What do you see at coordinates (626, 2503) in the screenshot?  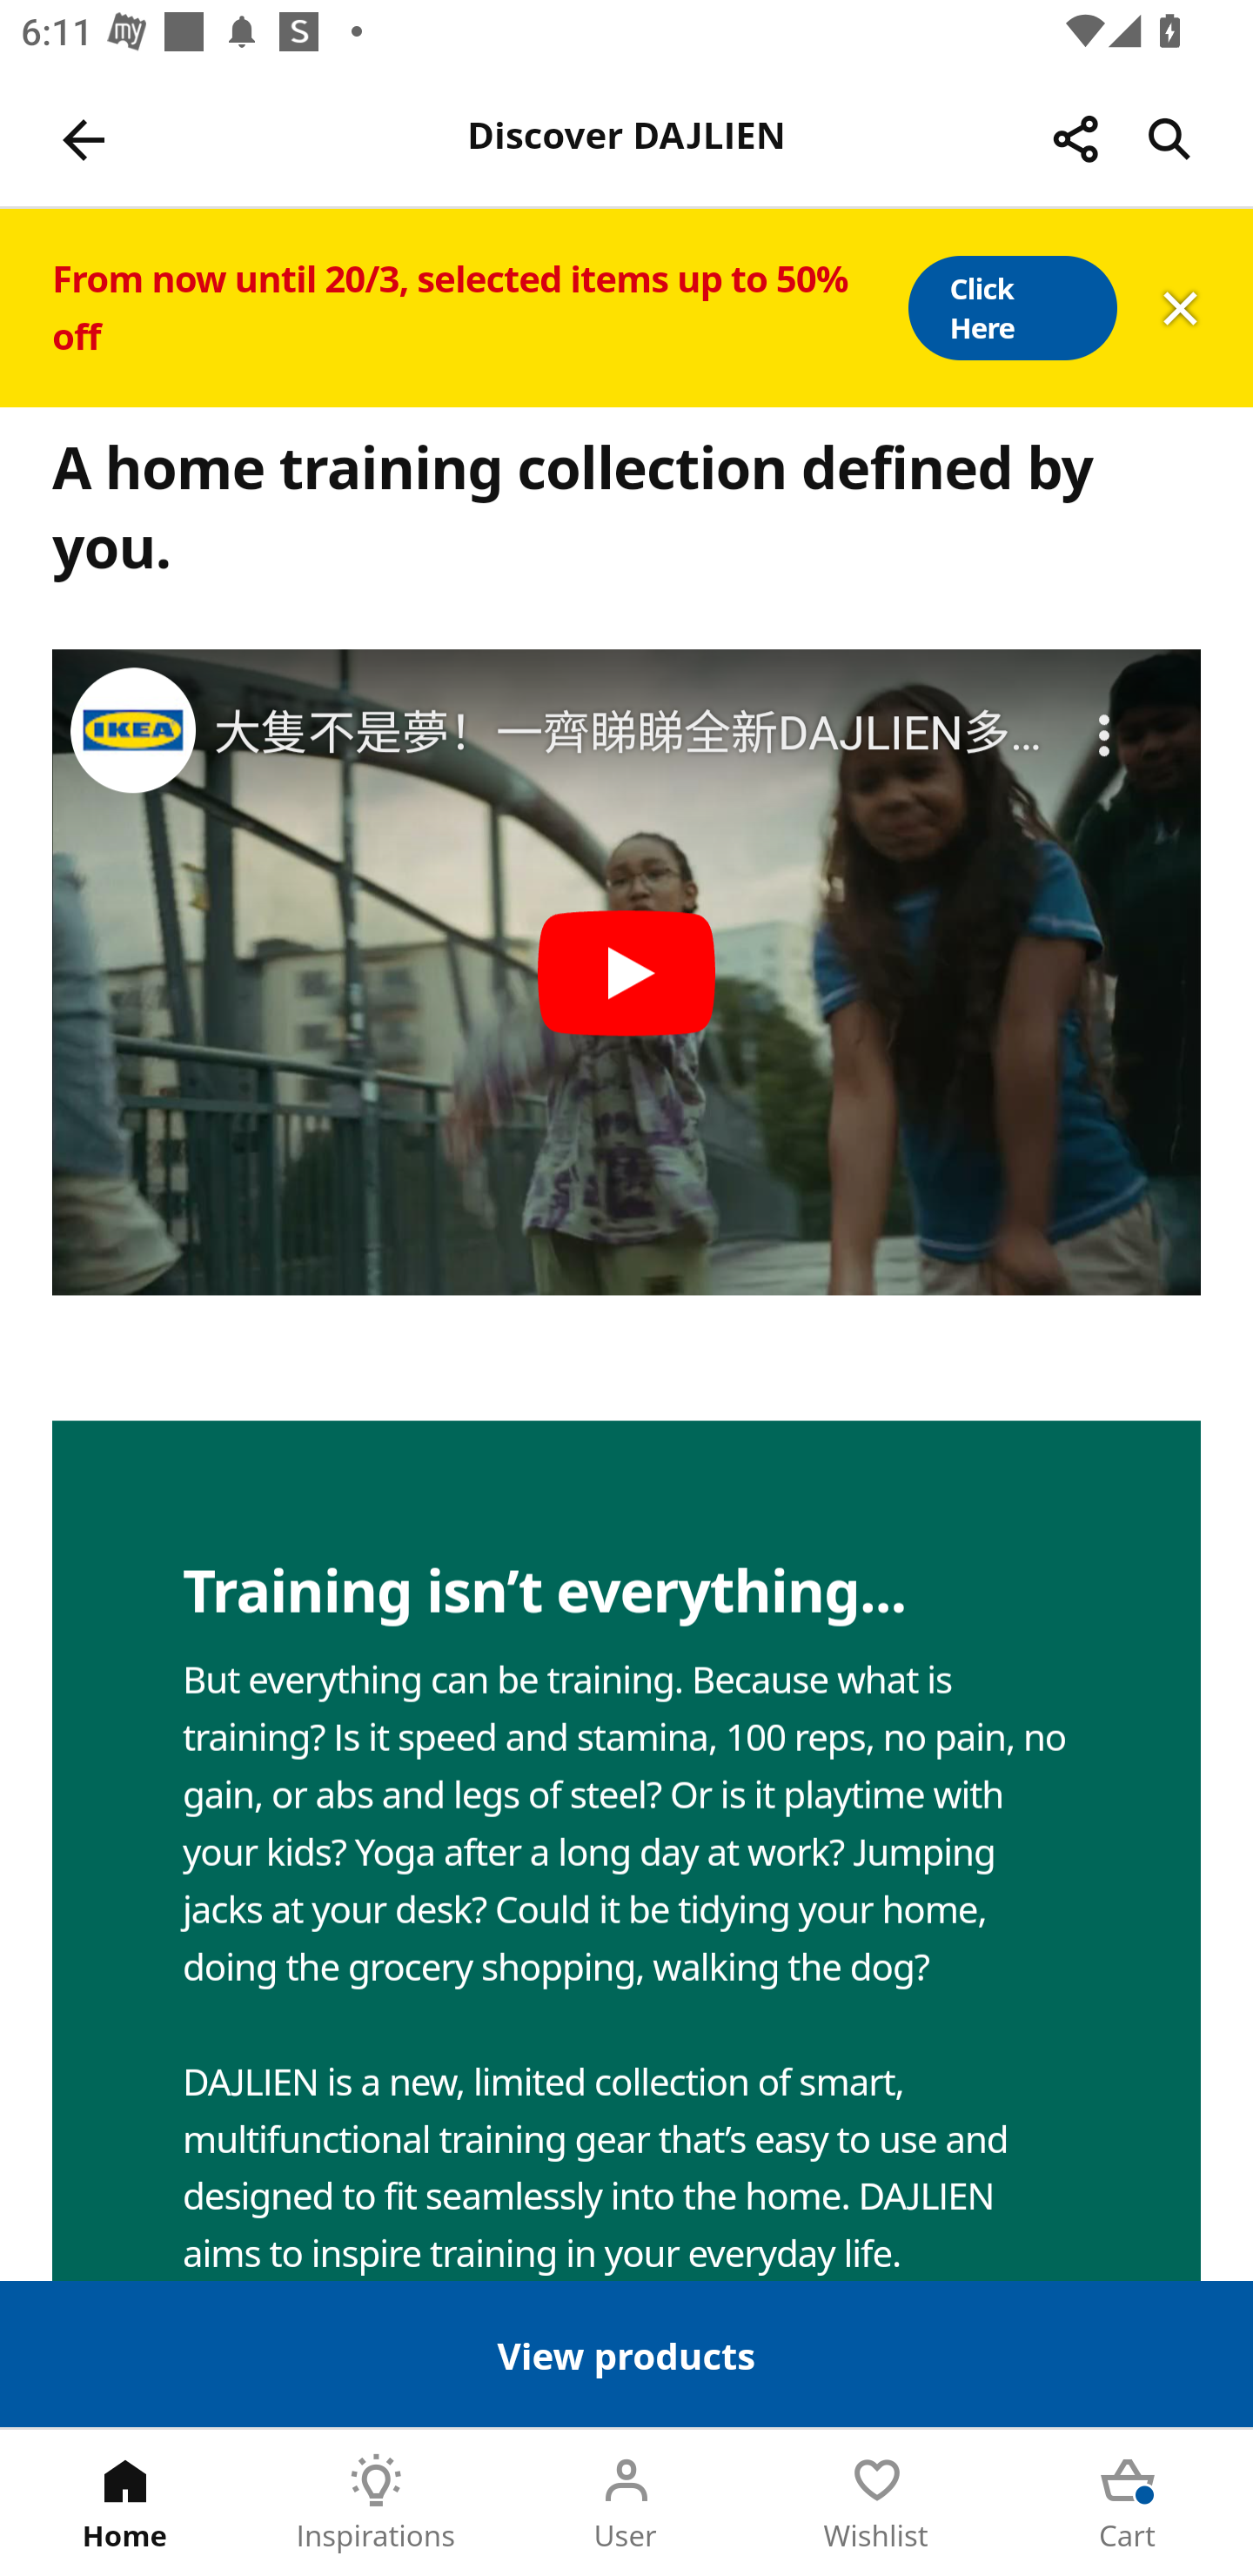 I see `User
Tab 3 of 5` at bounding box center [626, 2503].